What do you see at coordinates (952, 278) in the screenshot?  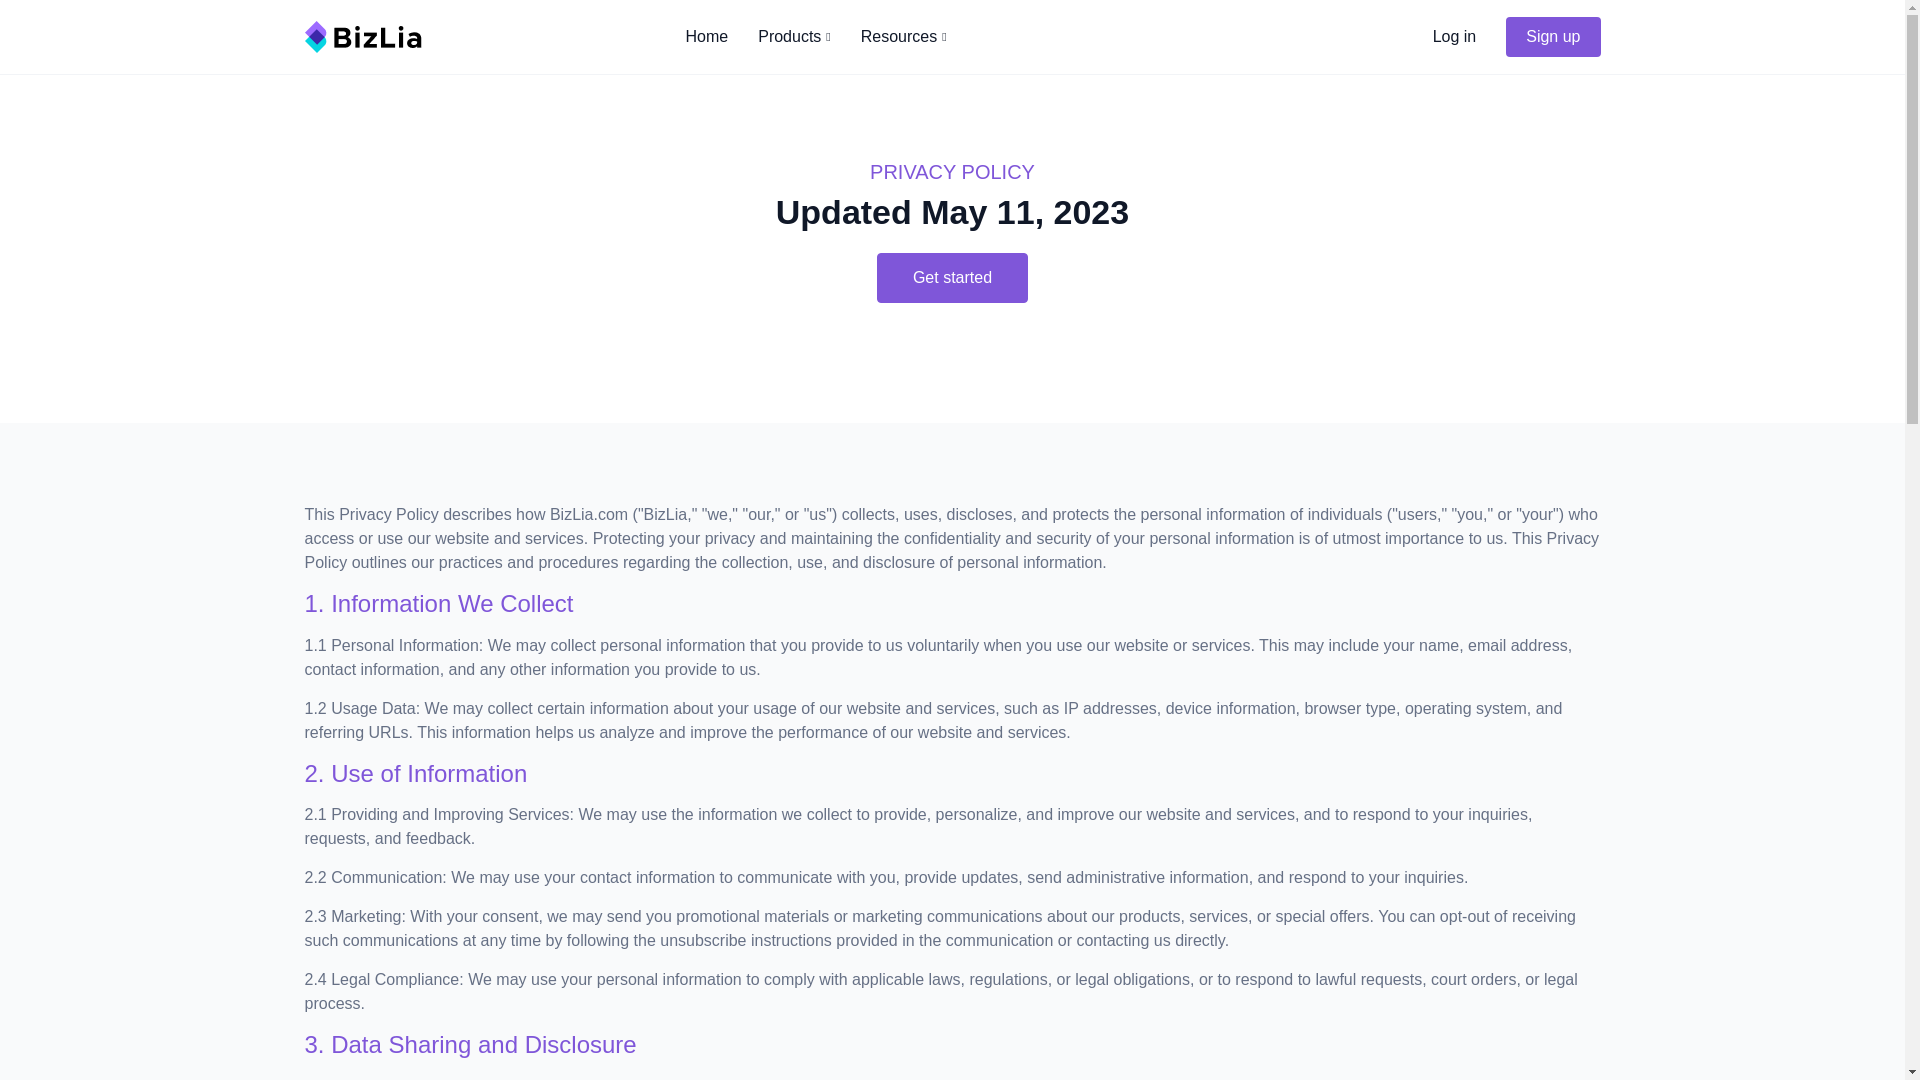 I see `Get started` at bounding box center [952, 278].